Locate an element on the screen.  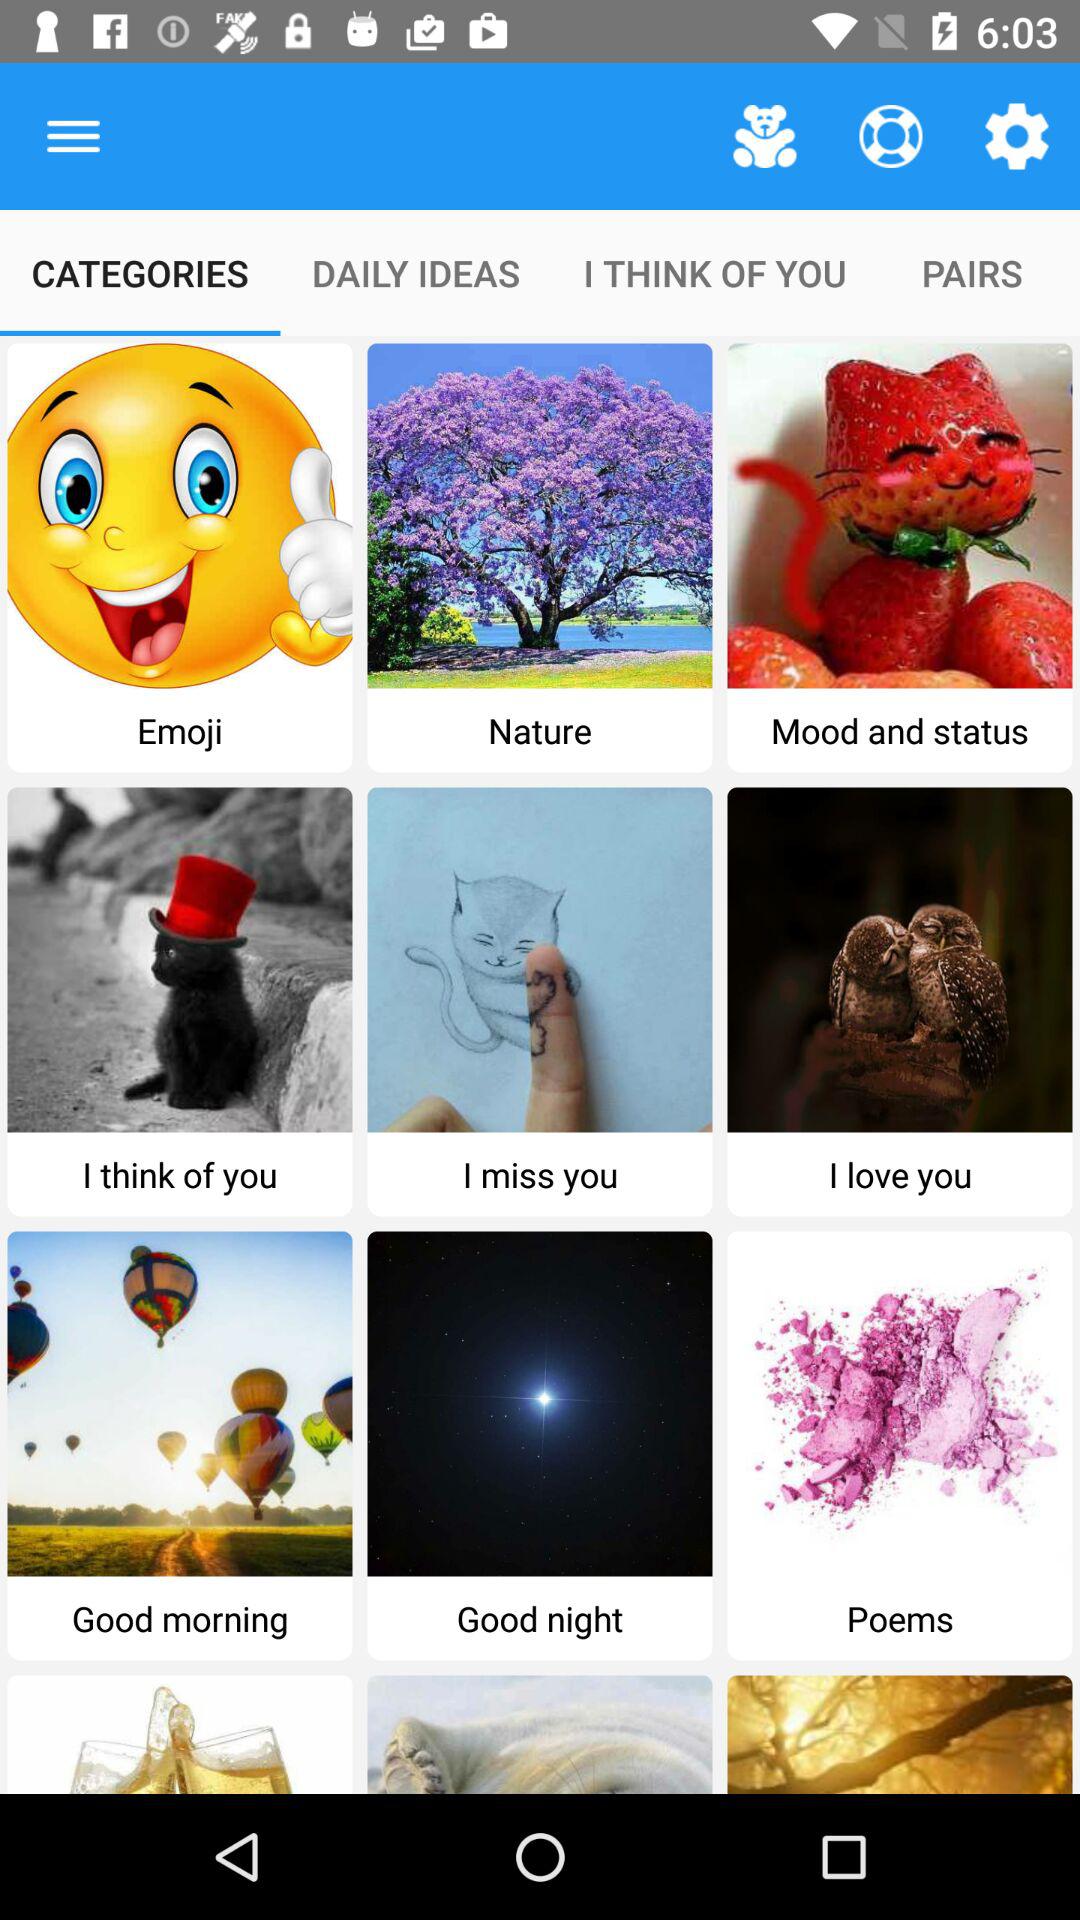
launch the icon above the pairs is located at coordinates (1016, 136).